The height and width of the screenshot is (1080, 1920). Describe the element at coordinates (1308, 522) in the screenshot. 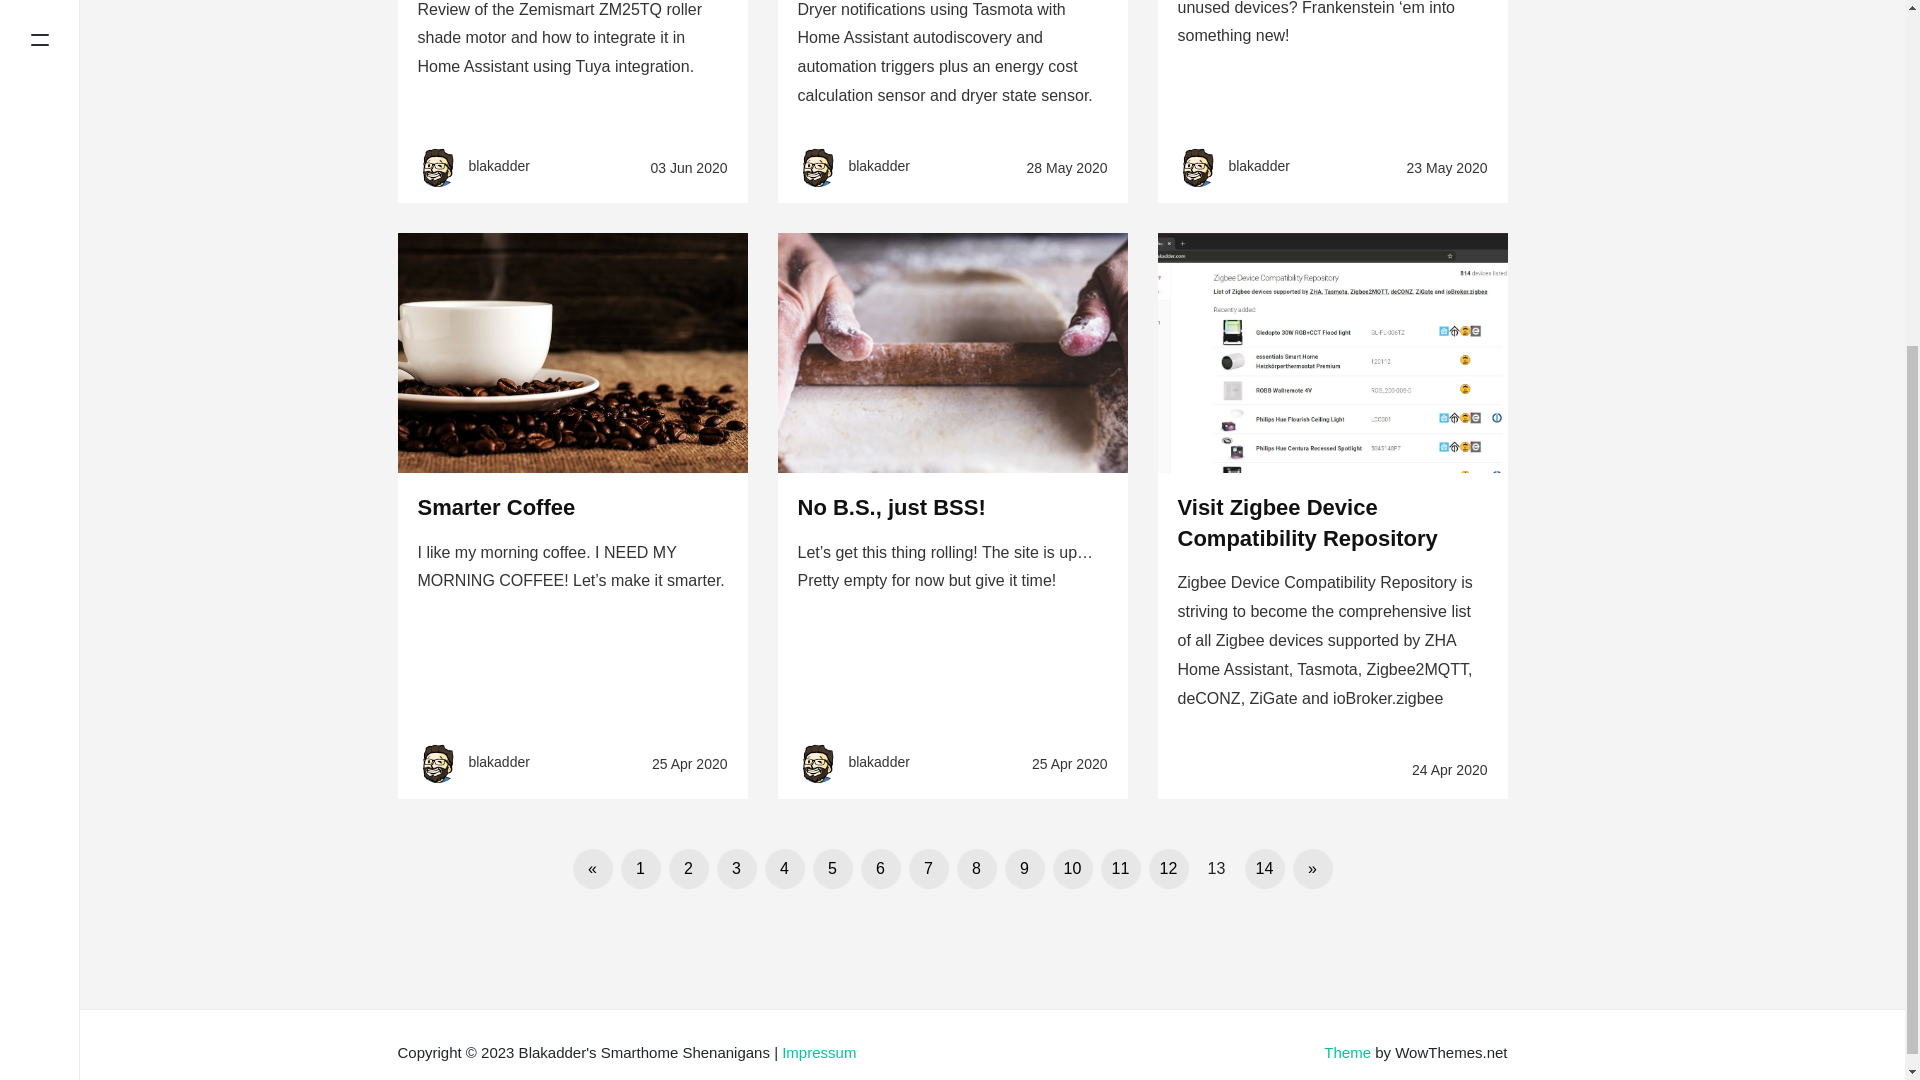

I see `Visit Zigbee Device Compatibility Repository` at that location.